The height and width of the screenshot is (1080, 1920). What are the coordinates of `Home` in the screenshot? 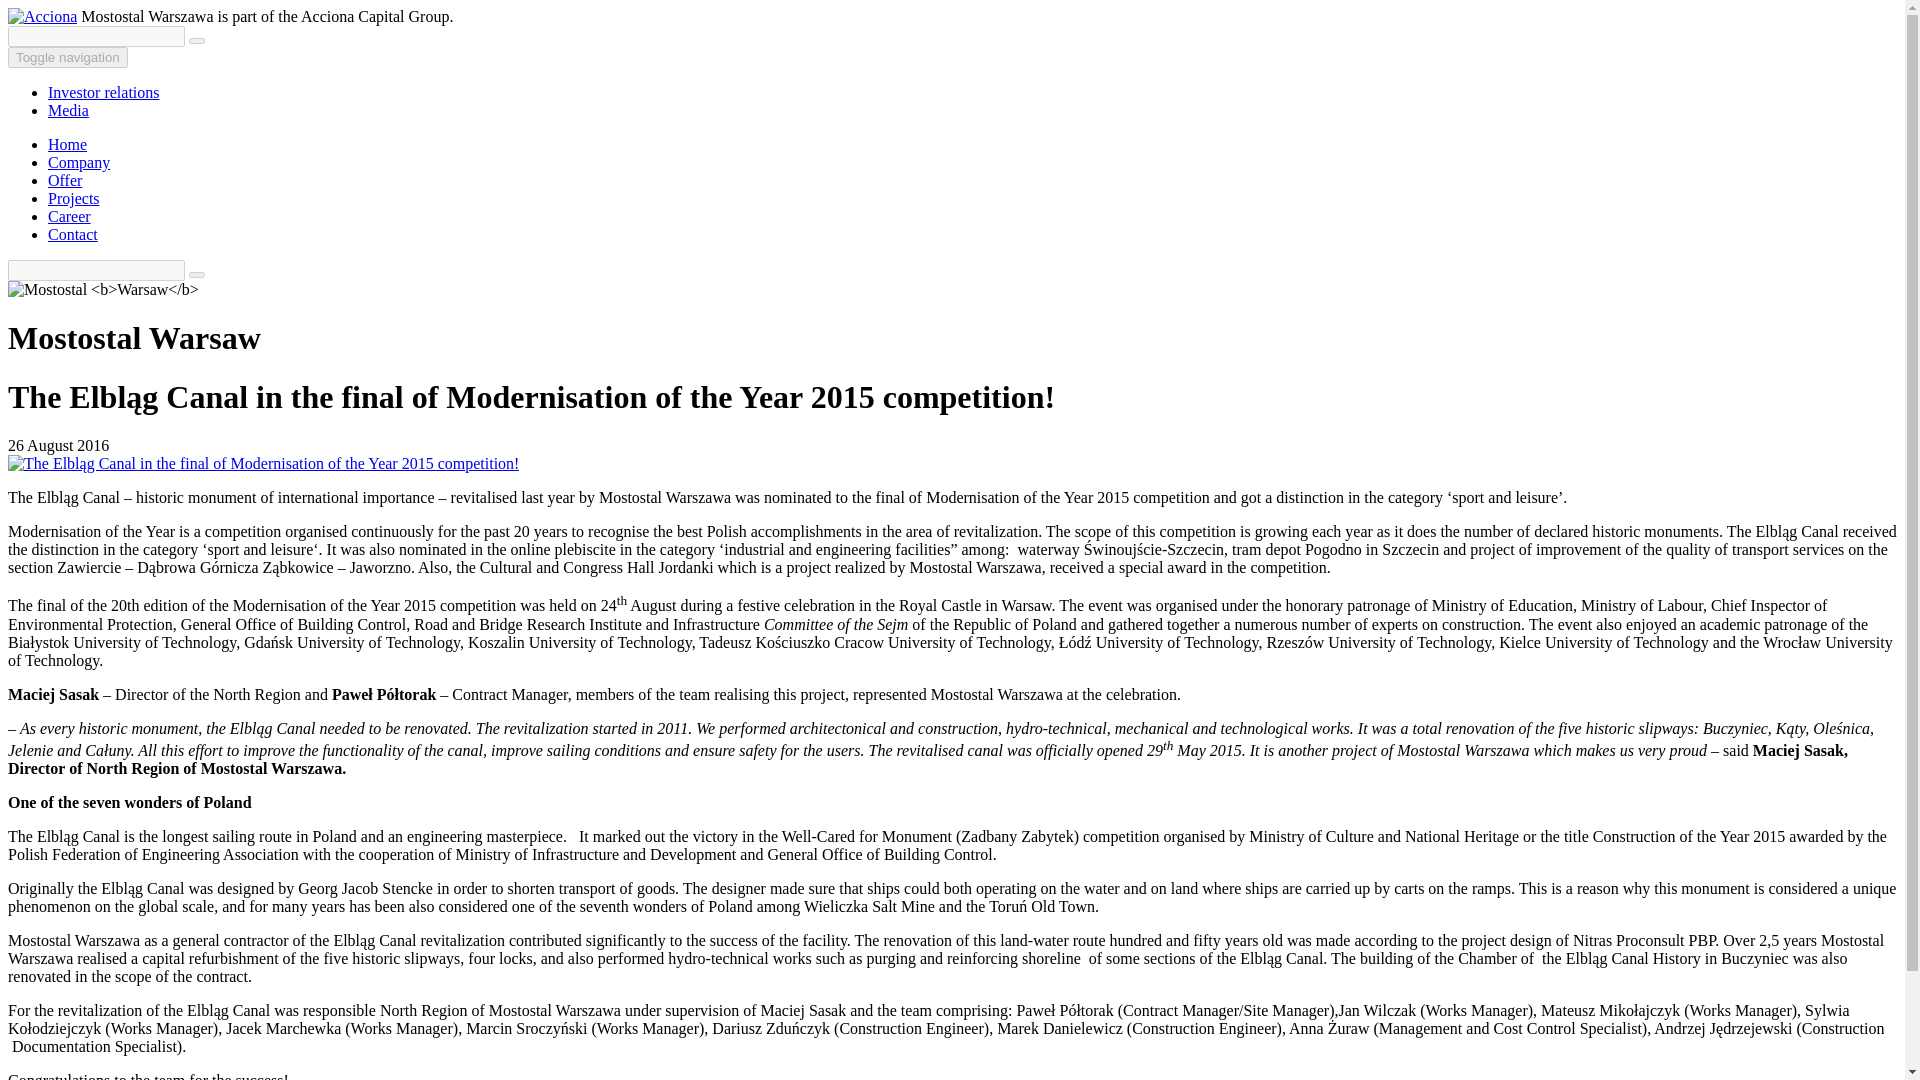 It's located at (67, 144).